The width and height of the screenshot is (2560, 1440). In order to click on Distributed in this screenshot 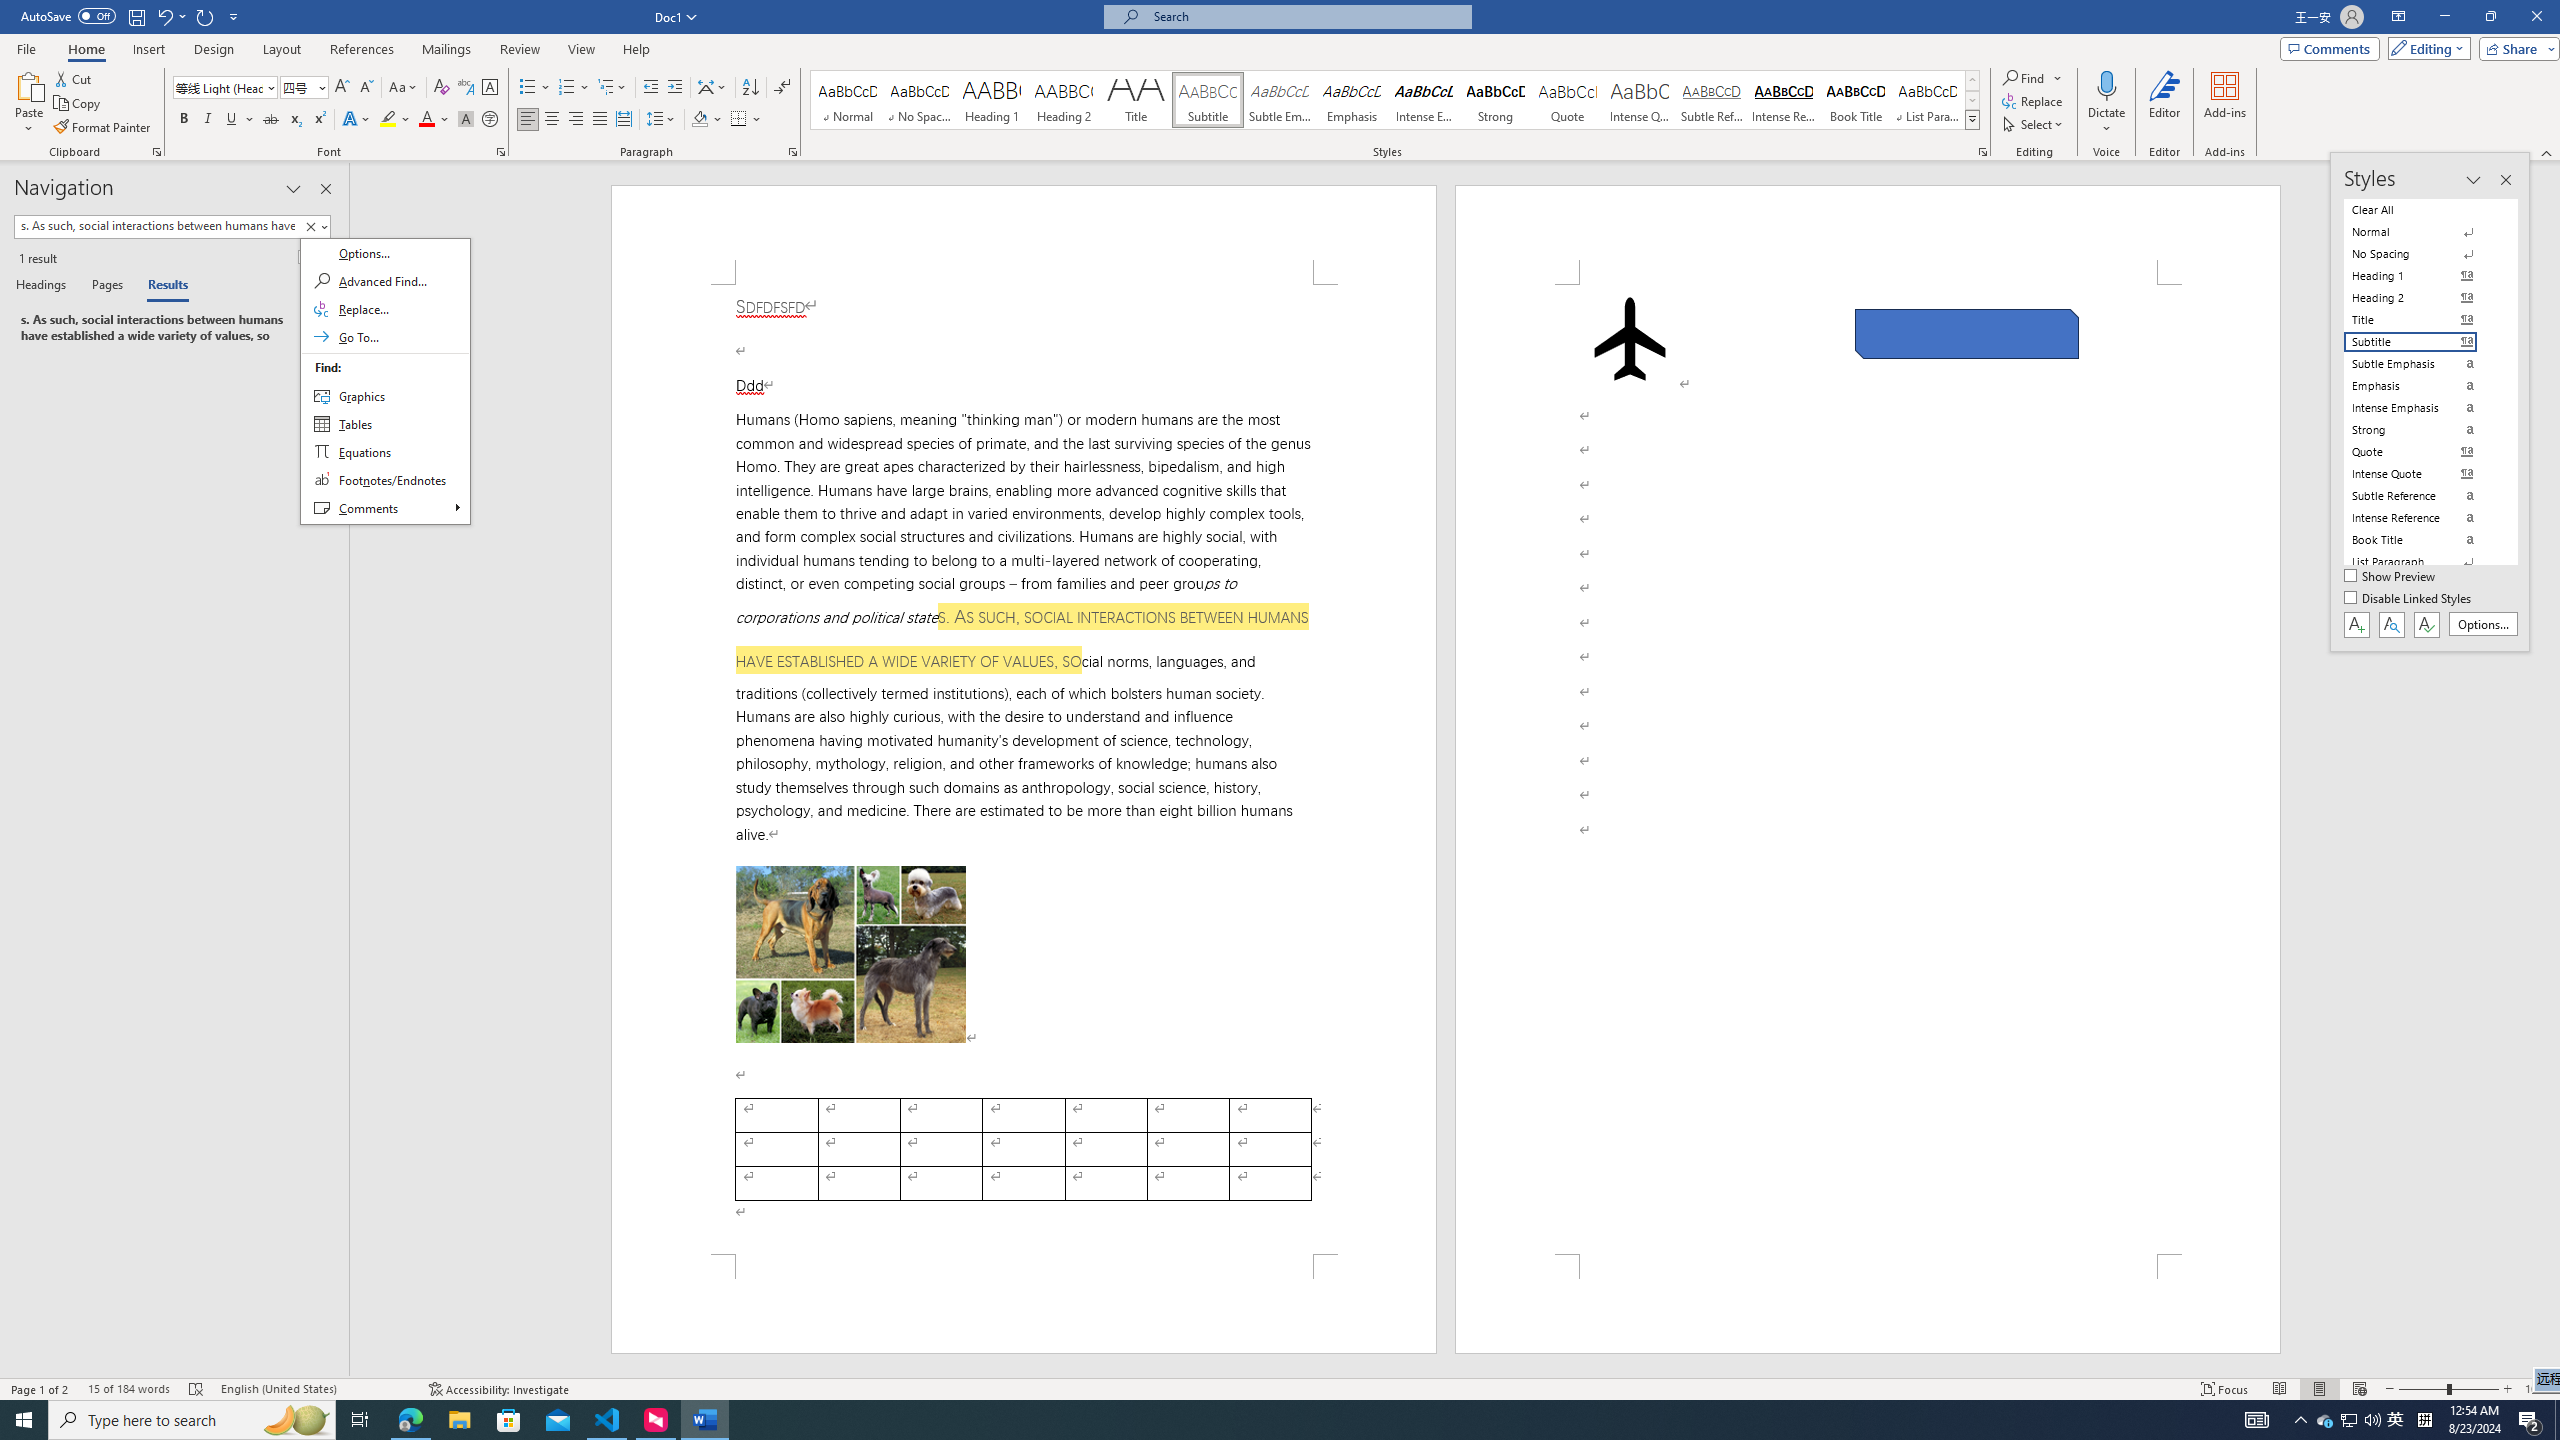, I will do `click(622, 120)`.